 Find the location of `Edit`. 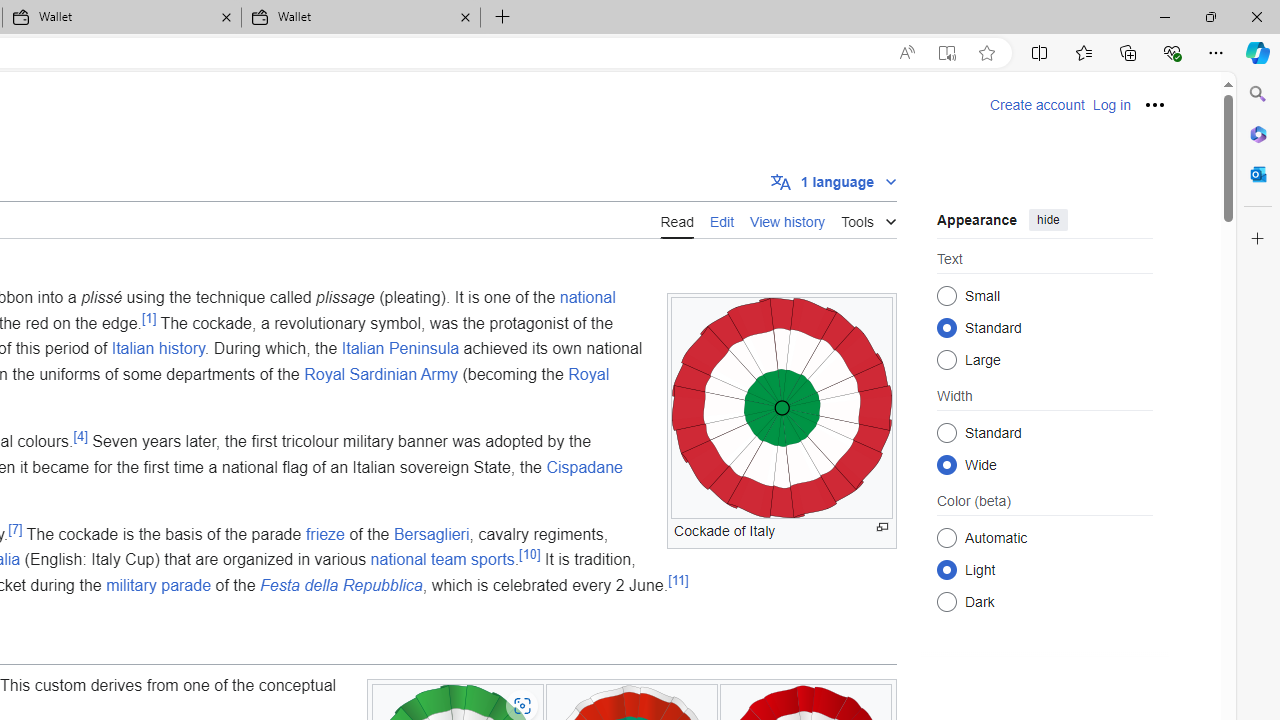

Edit is located at coordinates (722, 219).